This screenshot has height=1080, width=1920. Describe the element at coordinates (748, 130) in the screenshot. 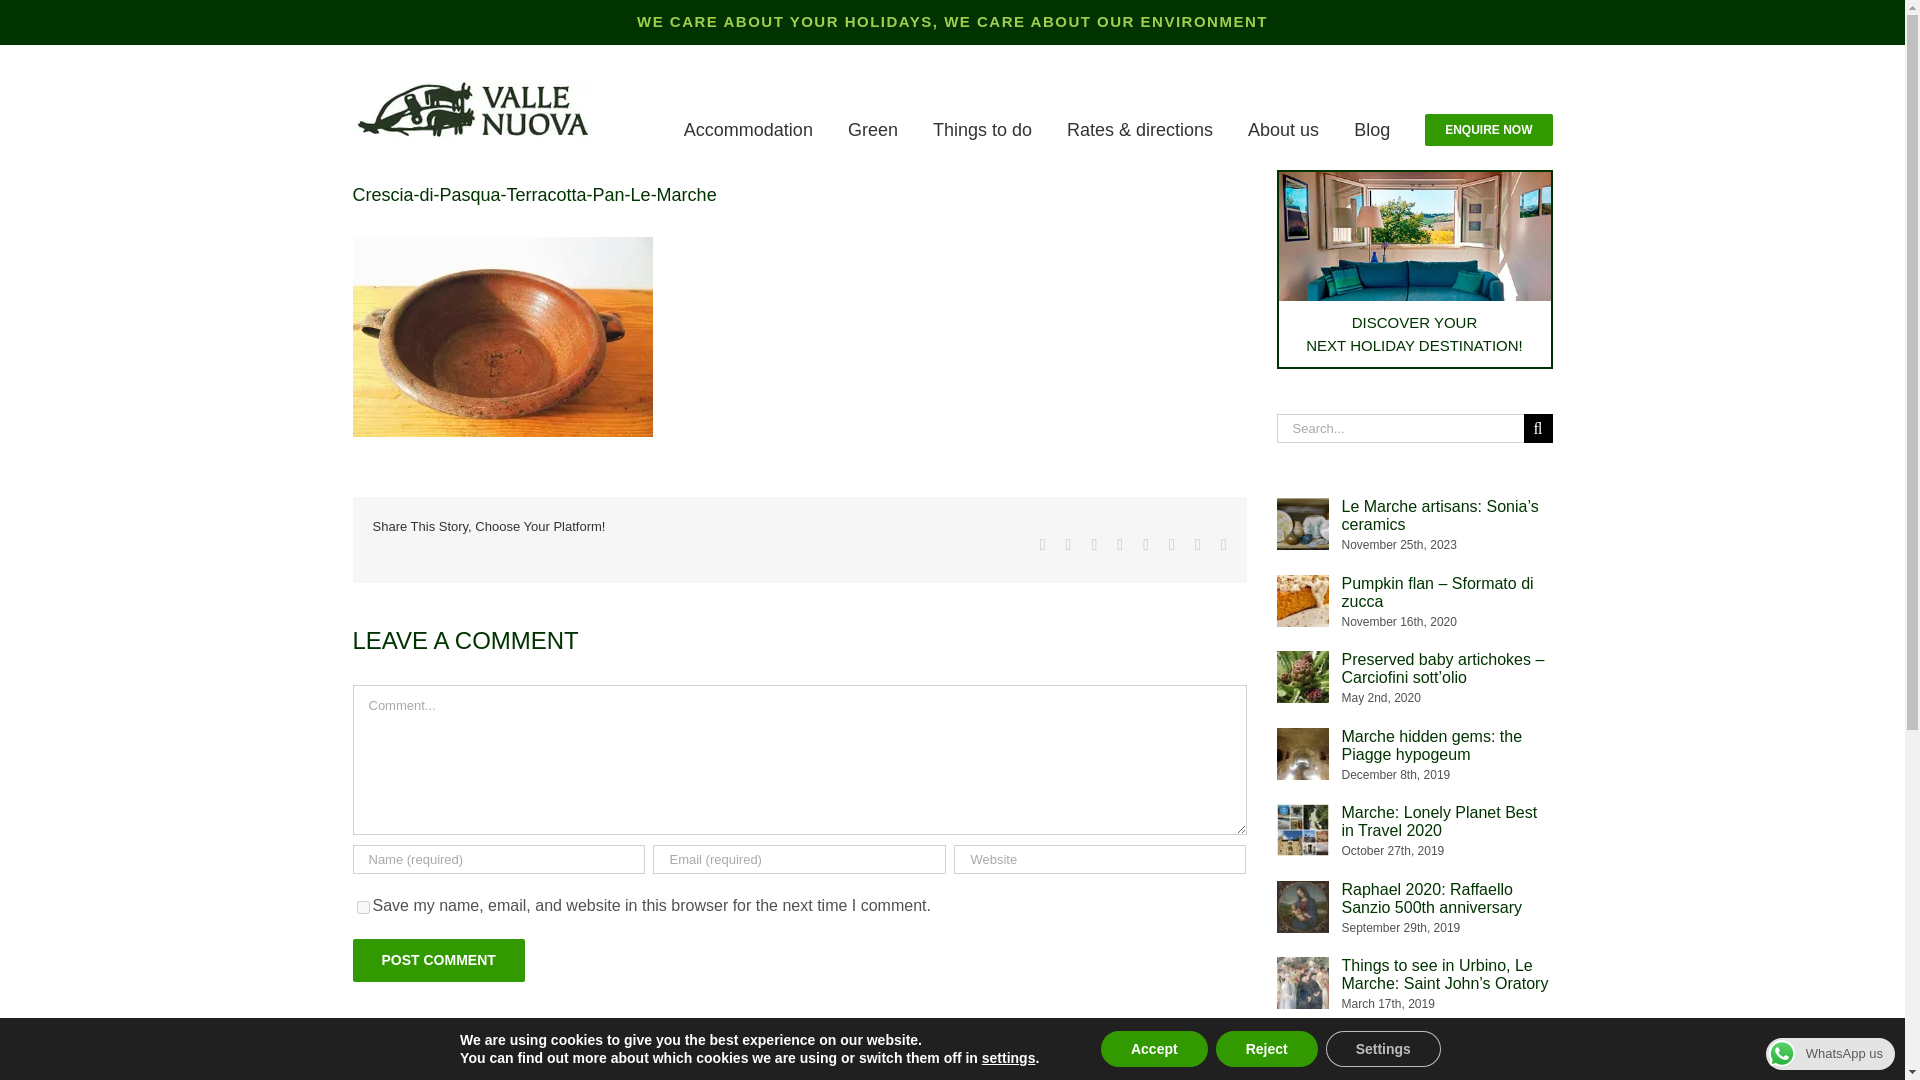

I see `Accommodation` at that location.